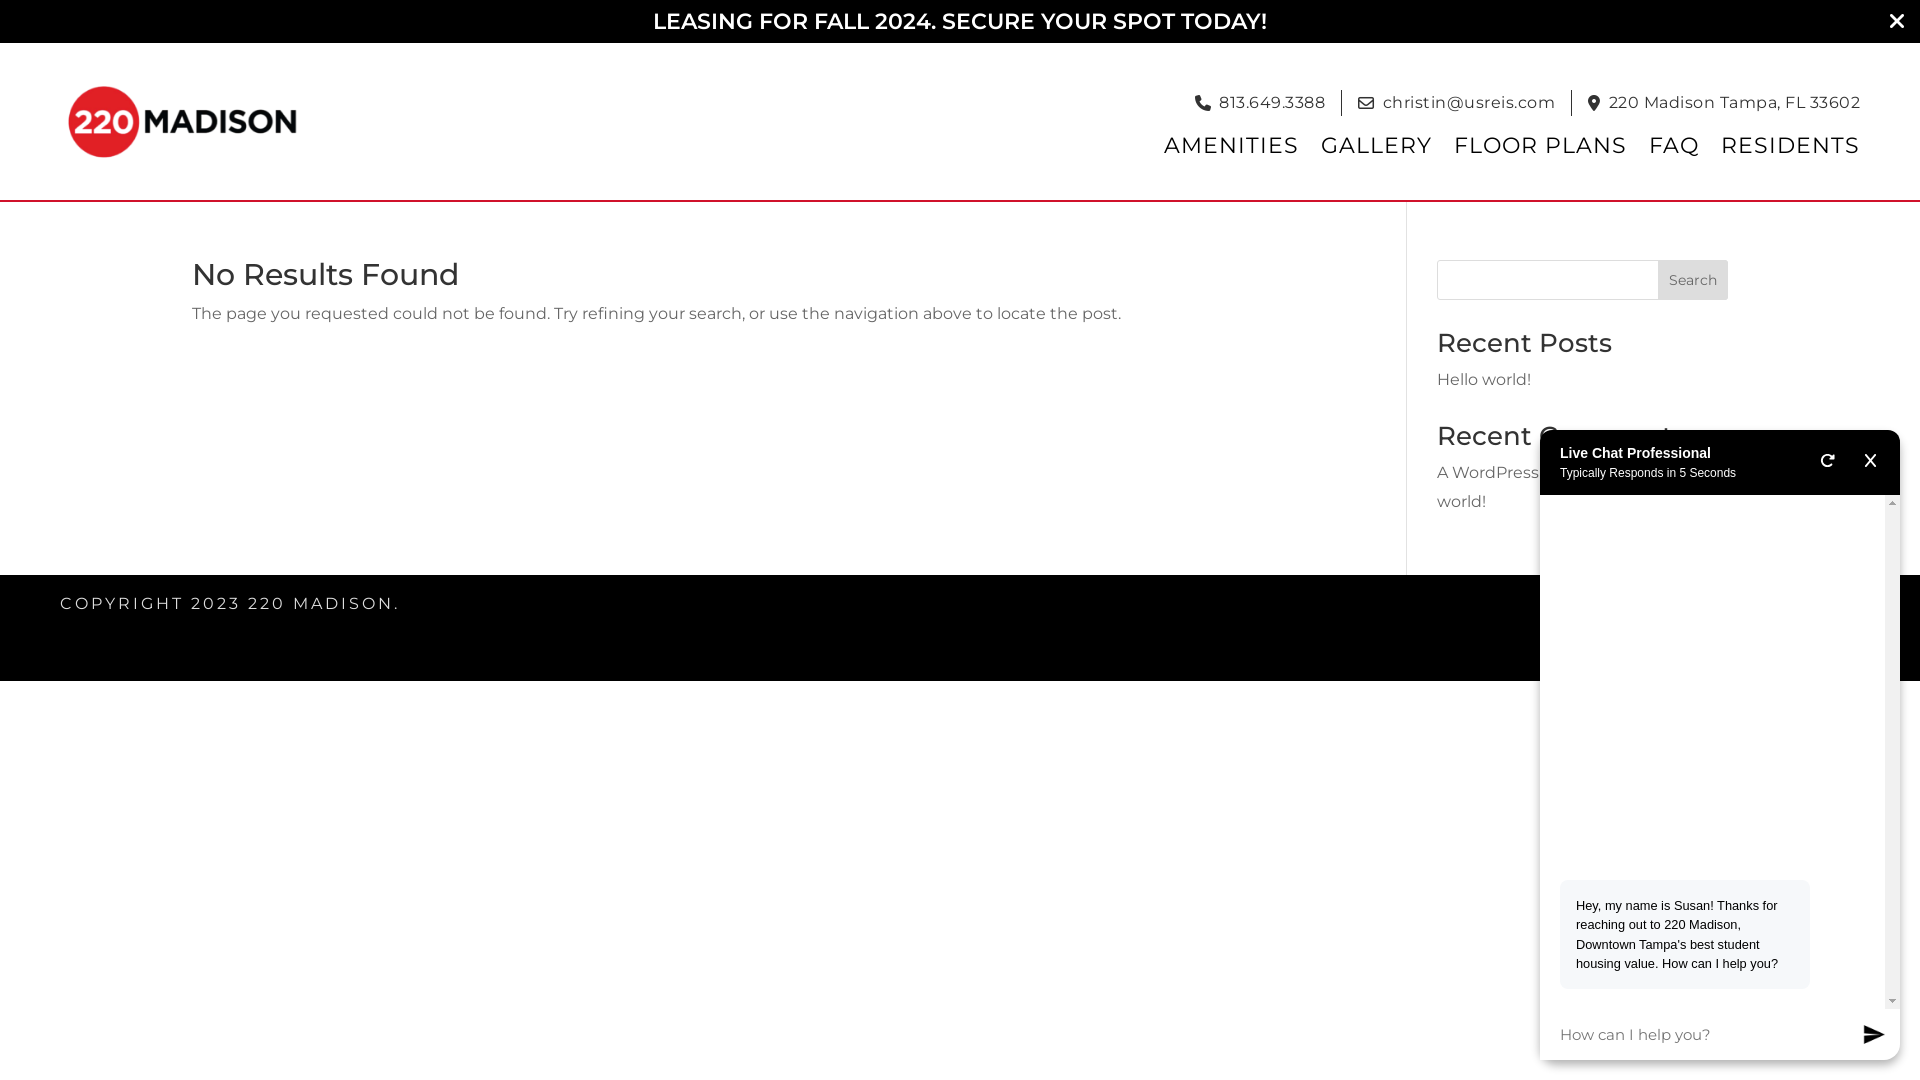  What do you see at coordinates (1540, 146) in the screenshot?
I see `FLOOR PLANS` at bounding box center [1540, 146].